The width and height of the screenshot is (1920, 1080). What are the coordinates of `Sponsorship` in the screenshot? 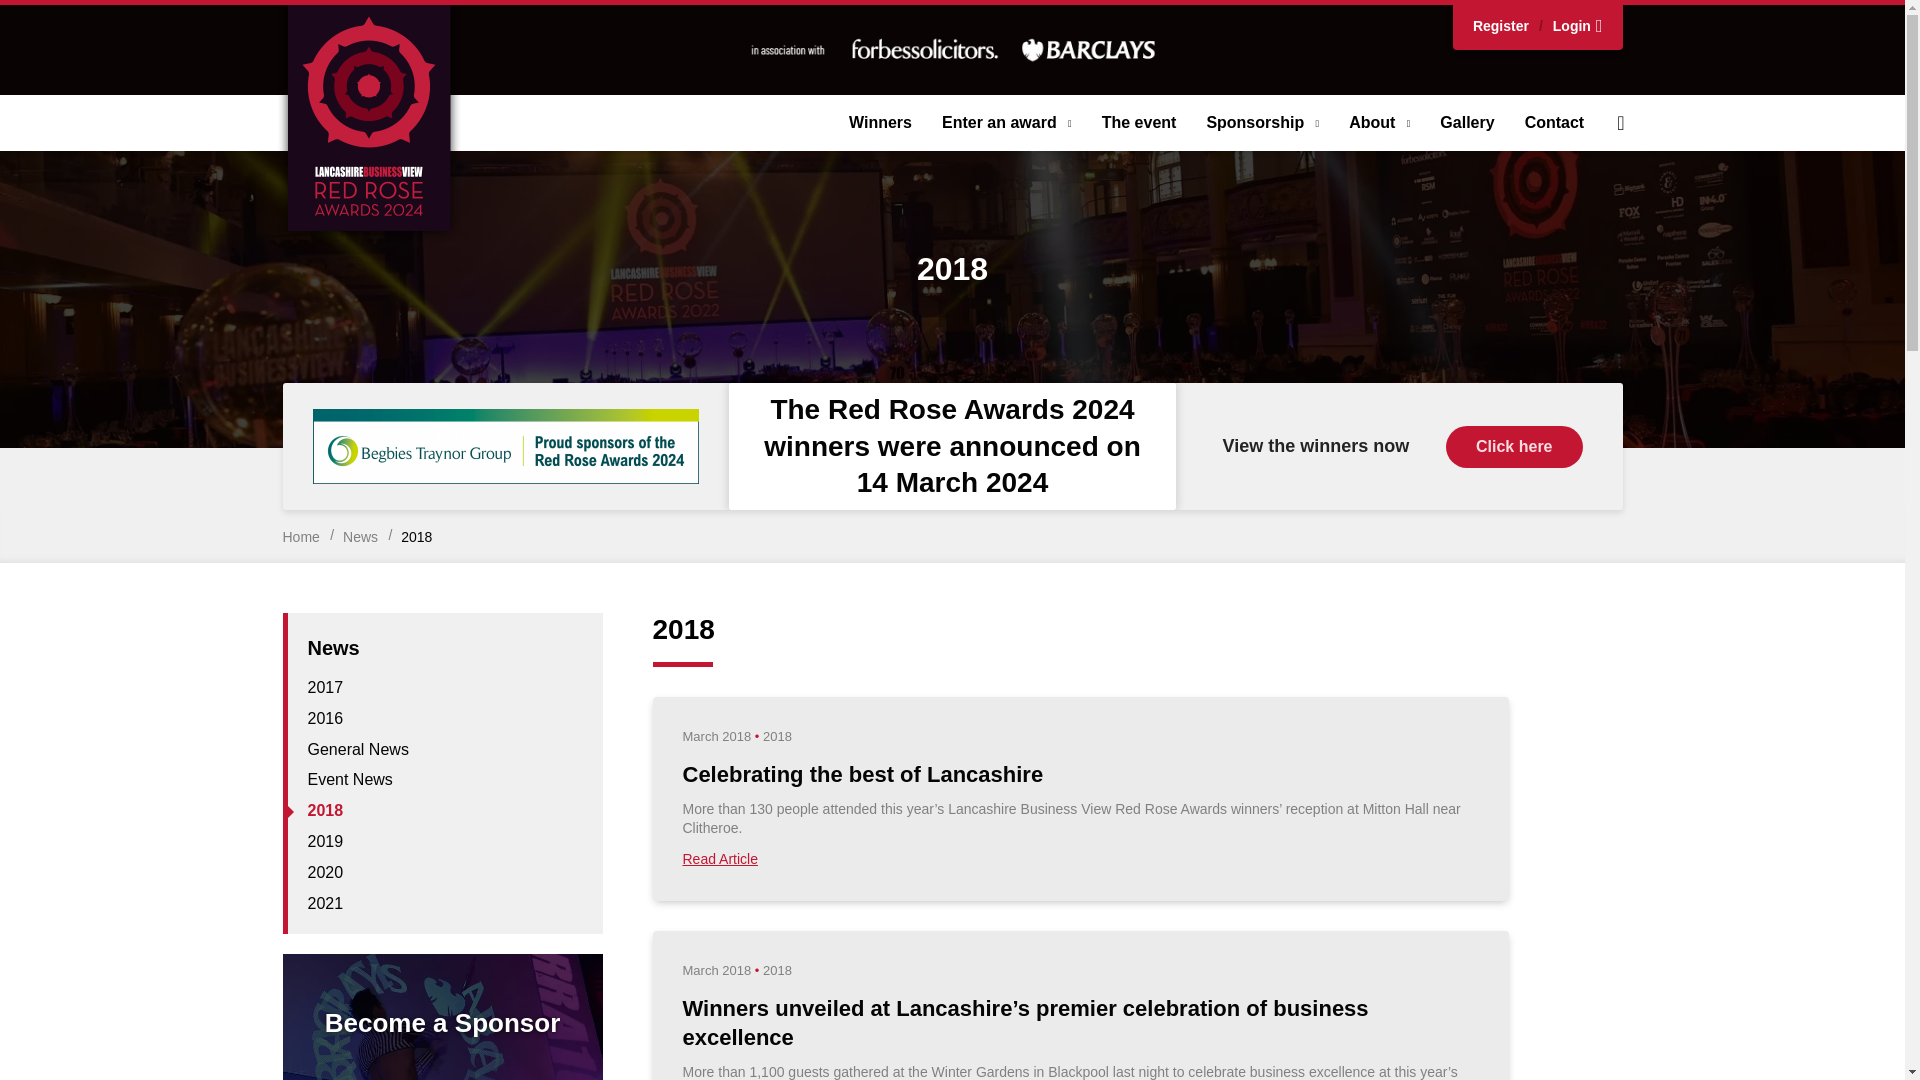 It's located at (1262, 123).